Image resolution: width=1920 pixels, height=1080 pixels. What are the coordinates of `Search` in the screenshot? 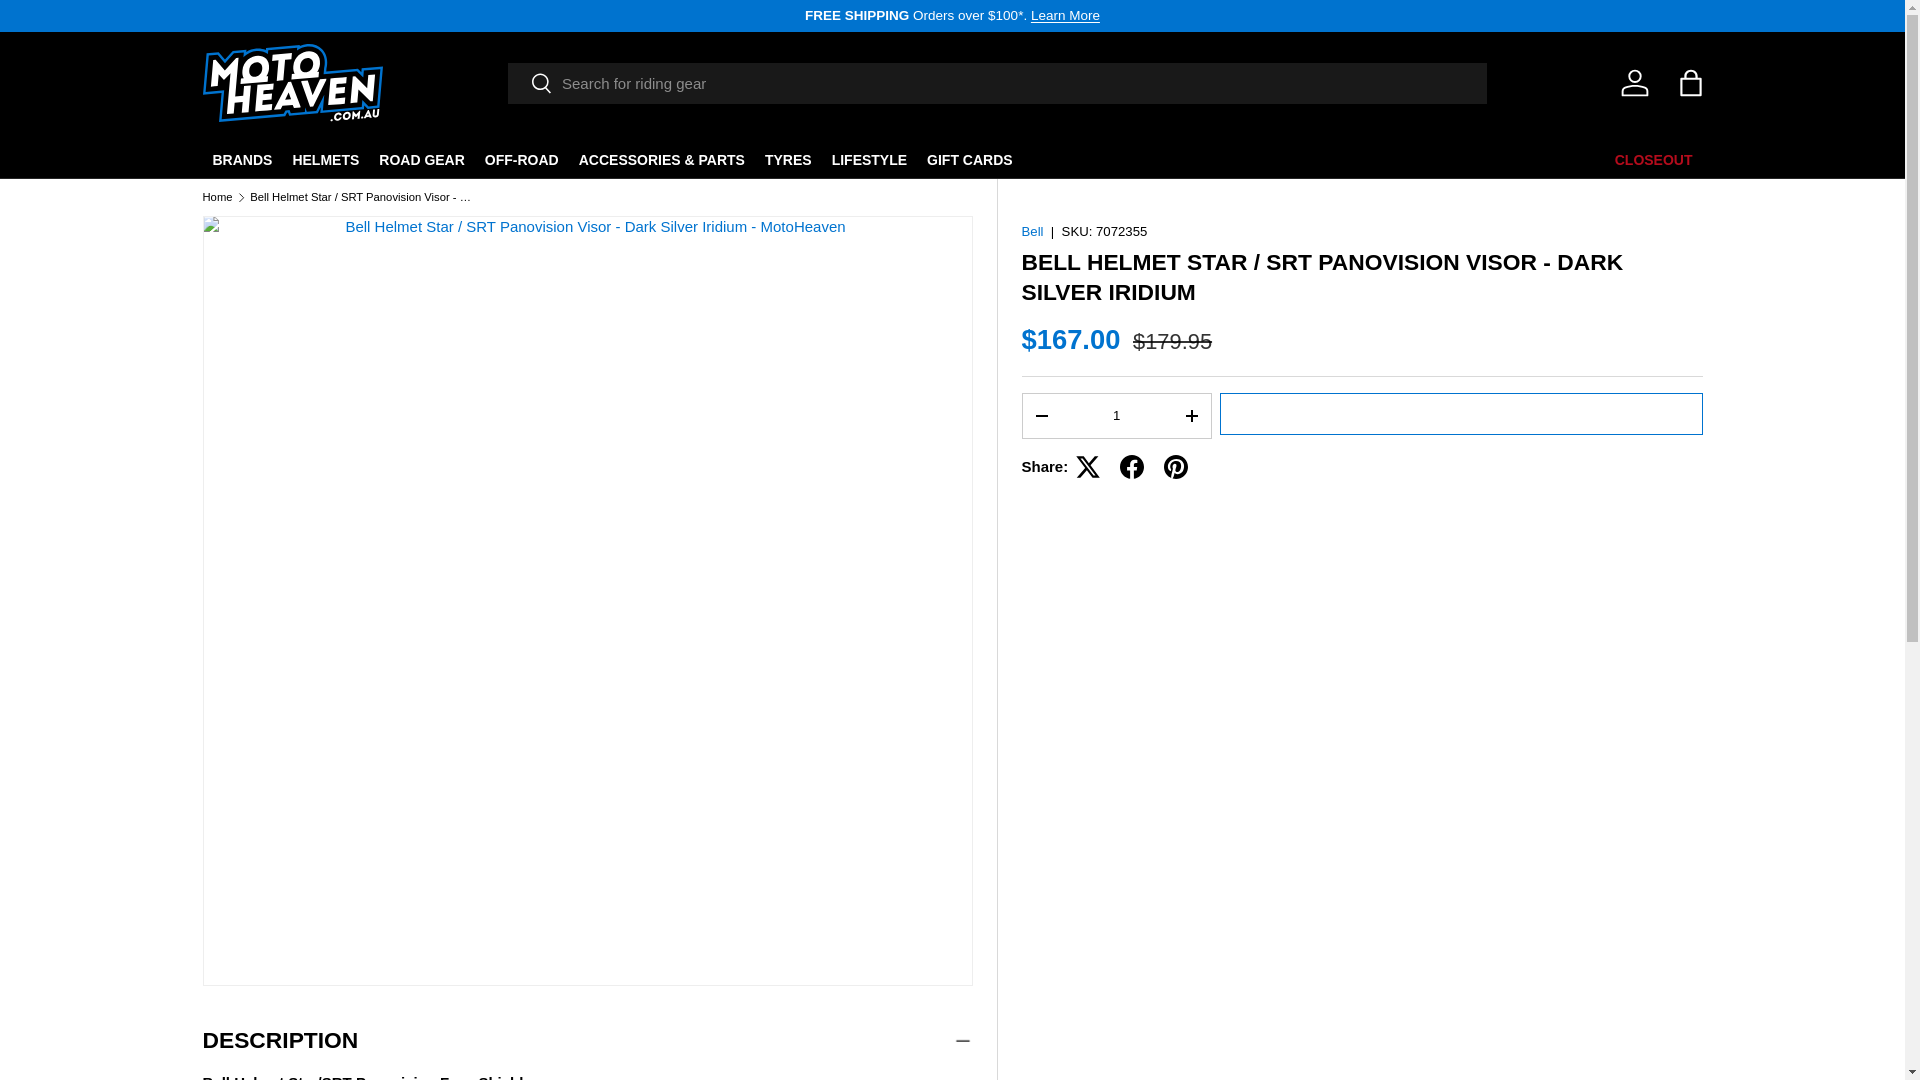 It's located at (530, 84).